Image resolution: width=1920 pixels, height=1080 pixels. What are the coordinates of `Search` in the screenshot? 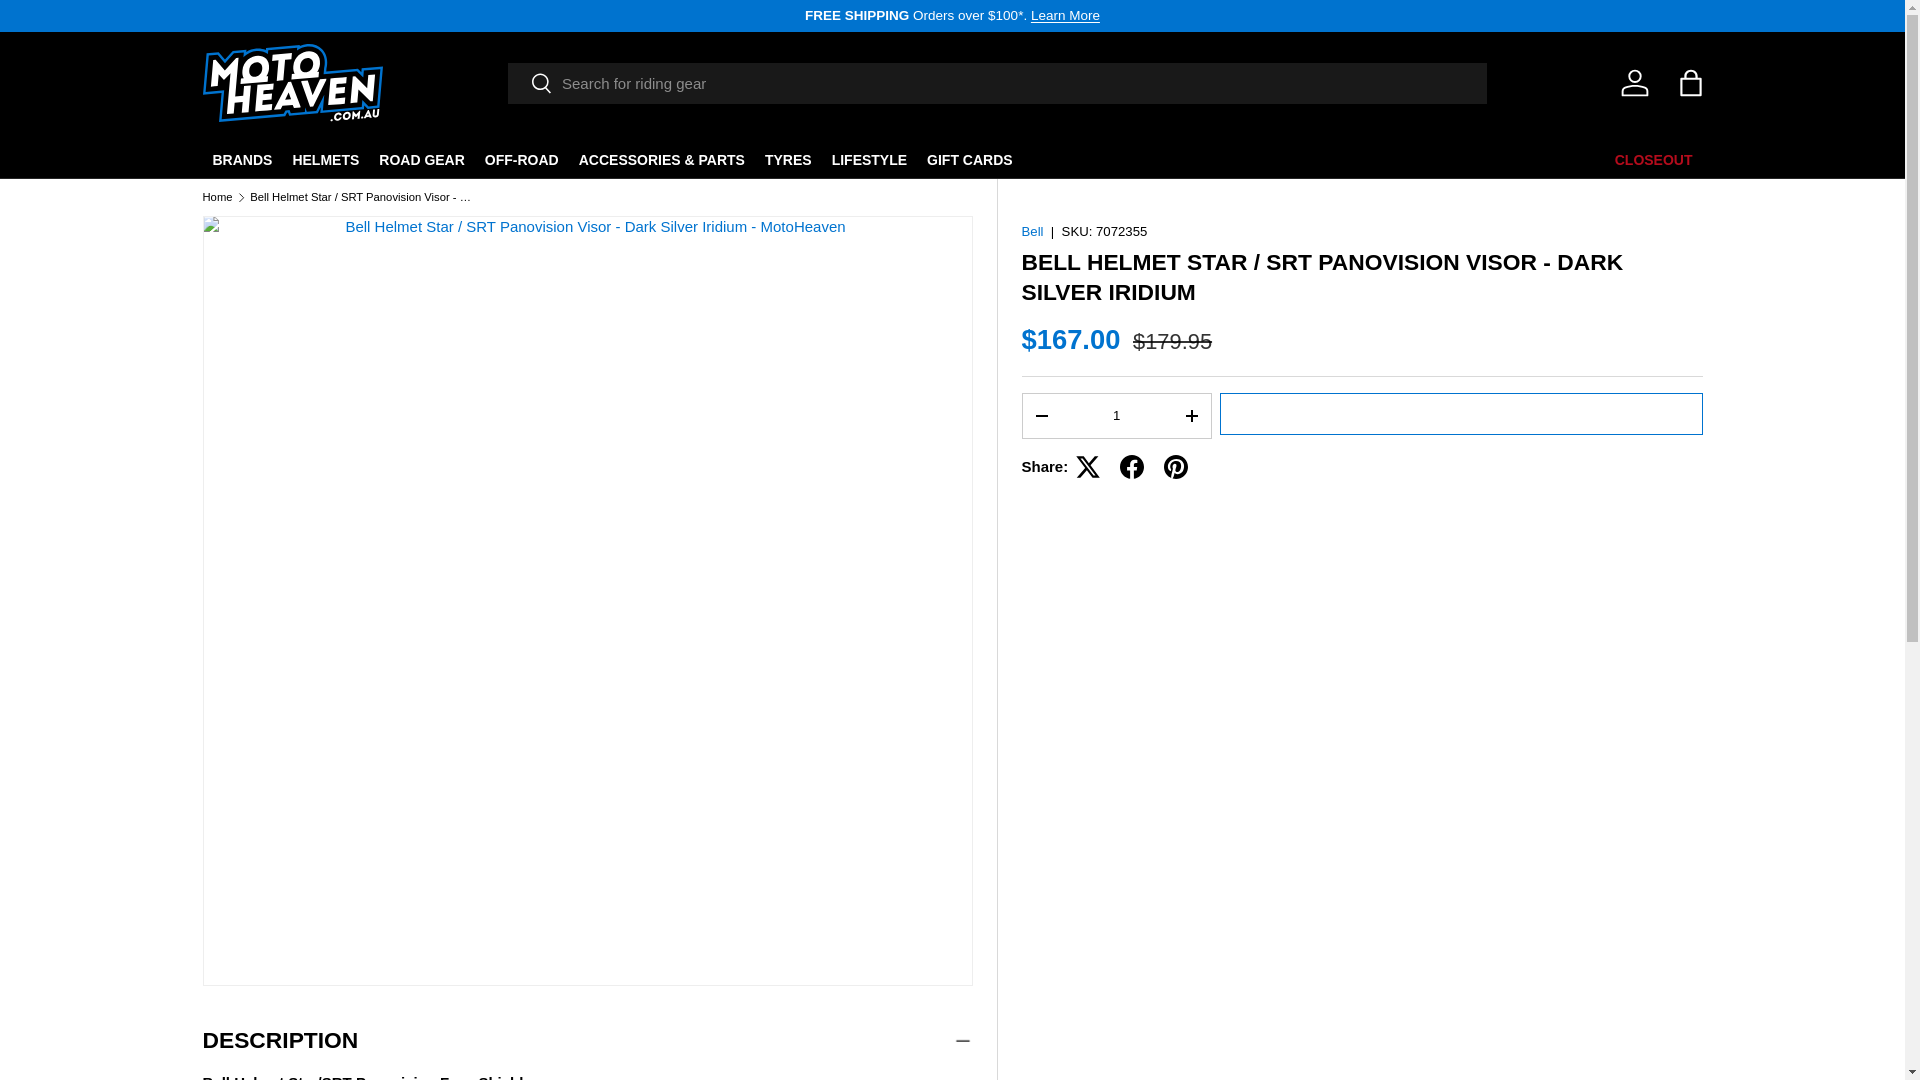 It's located at (530, 84).